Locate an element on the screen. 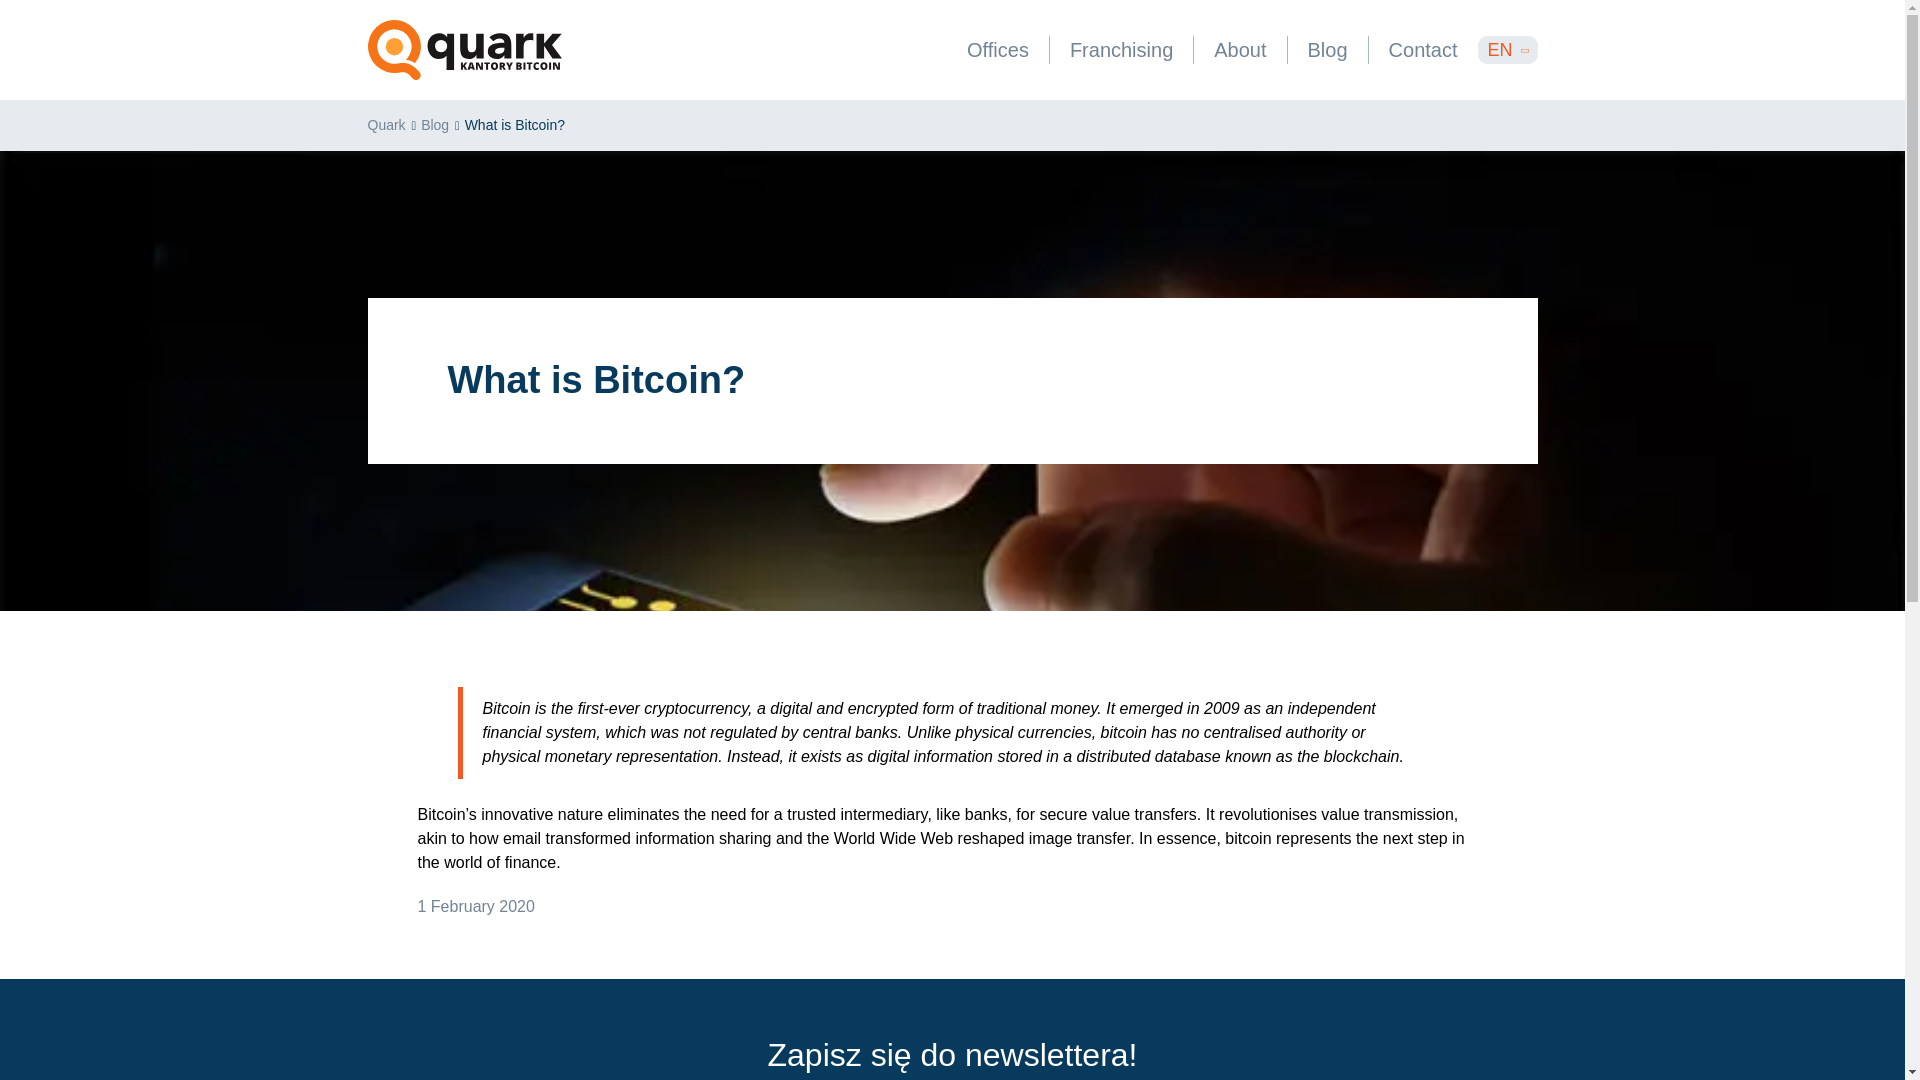 This screenshot has width=1920, height=1080. About is located at coordinates (1240, 50).